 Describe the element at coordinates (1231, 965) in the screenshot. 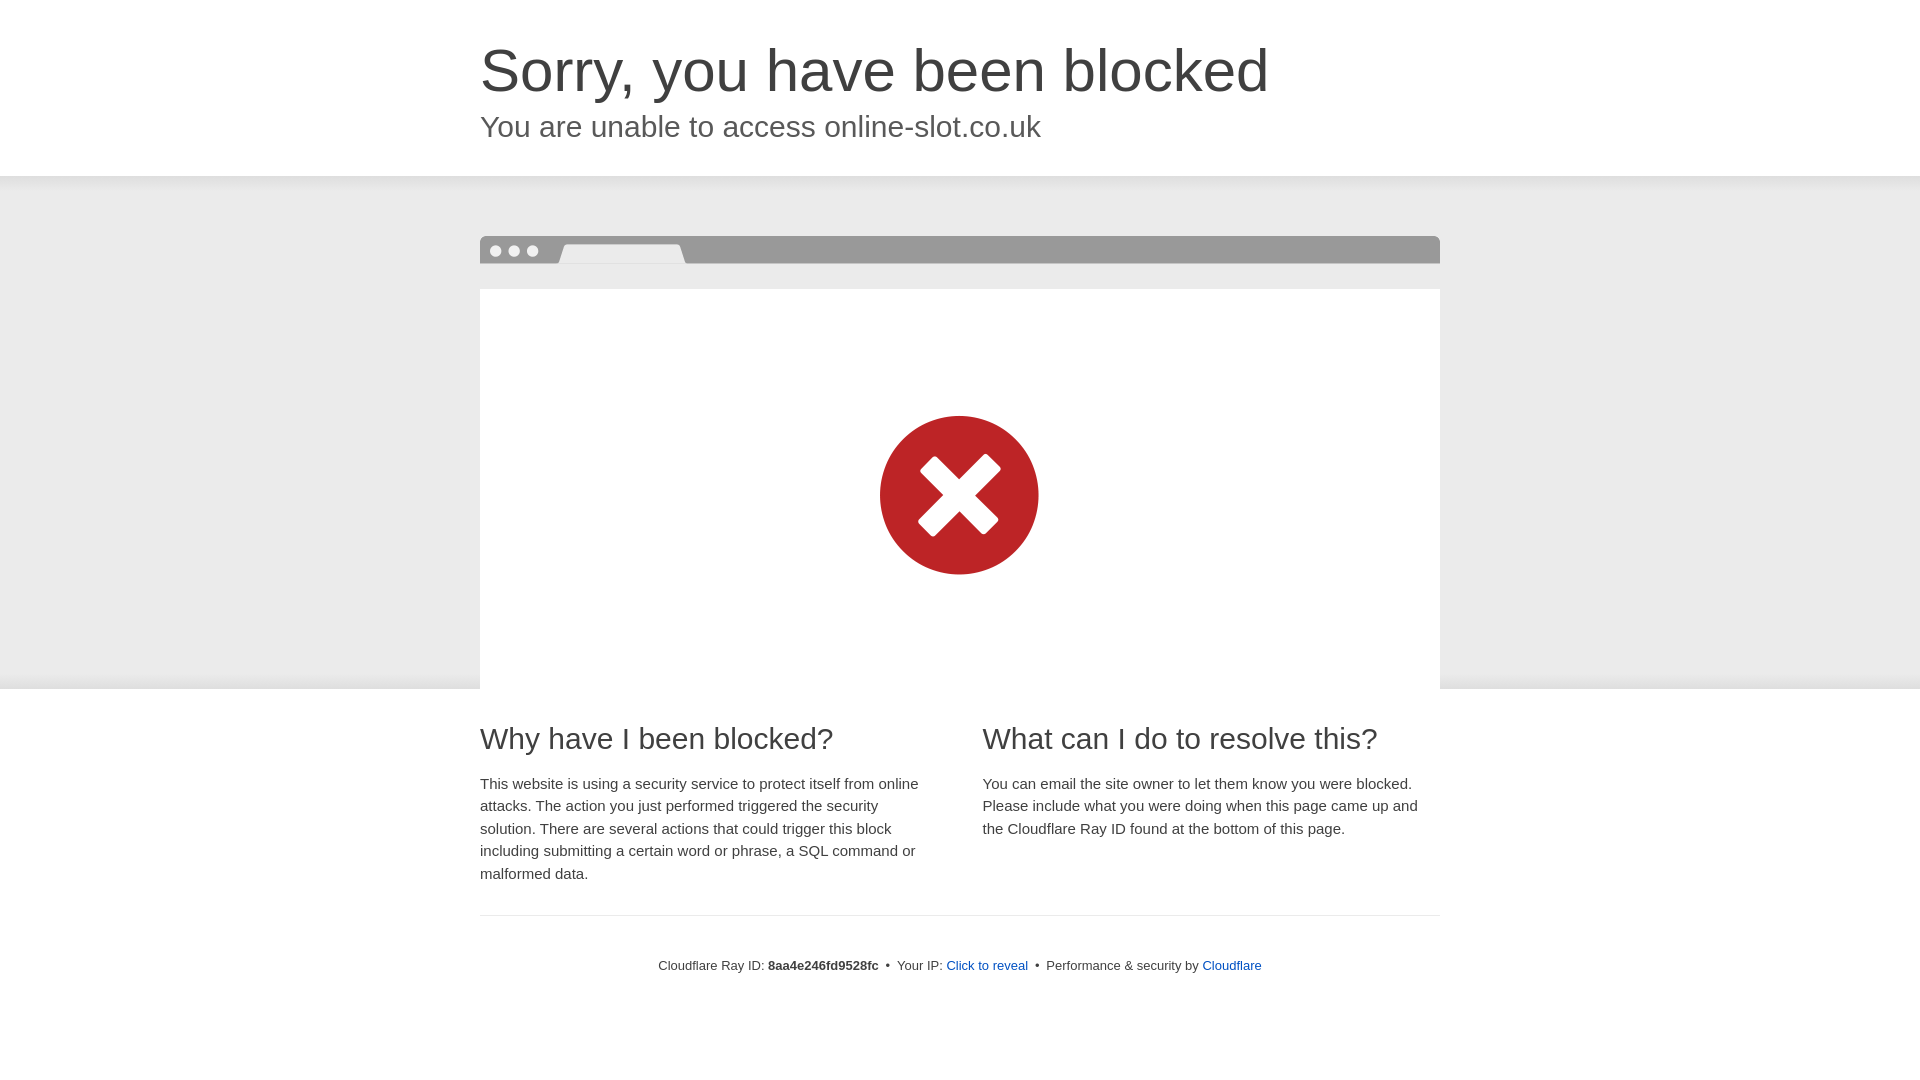

I see `Cloudflare` at that location.